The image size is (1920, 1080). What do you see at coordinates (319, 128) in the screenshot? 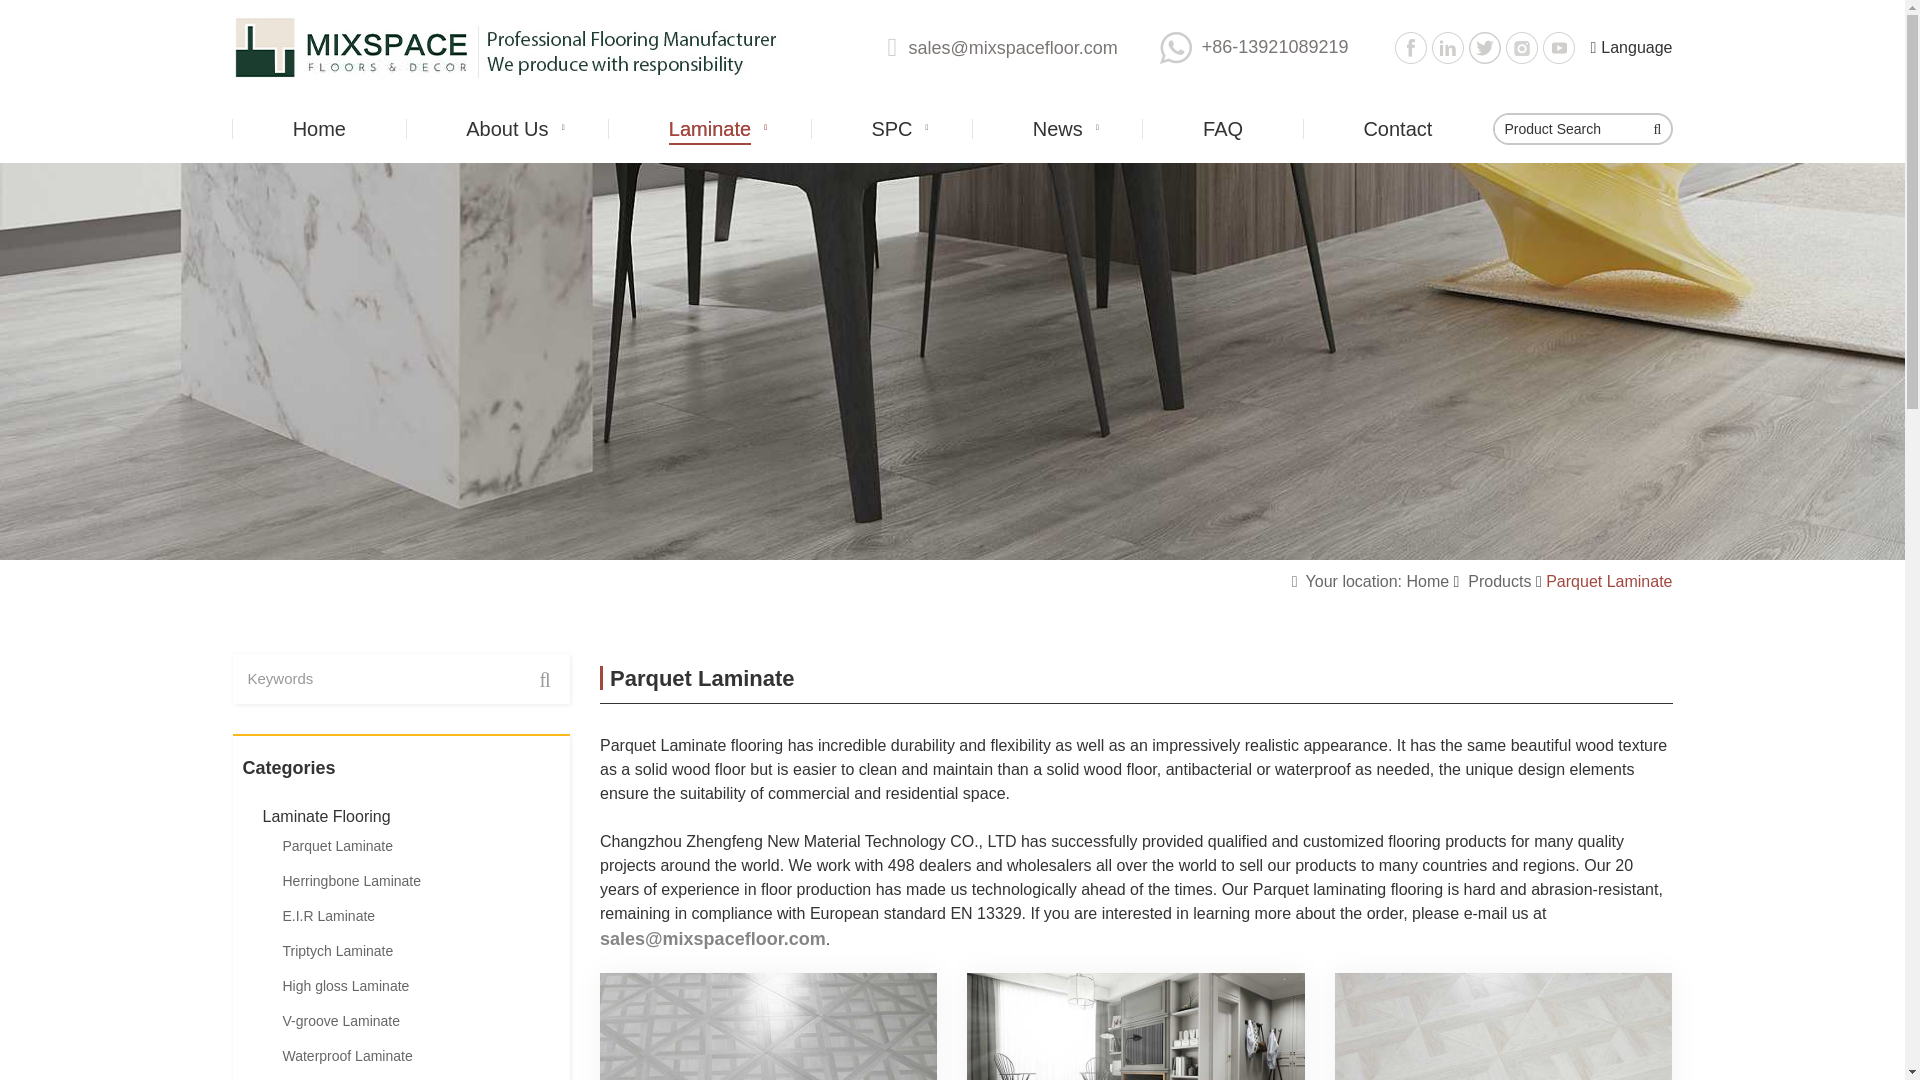
I see `Home` at bounding box center [319, 128].